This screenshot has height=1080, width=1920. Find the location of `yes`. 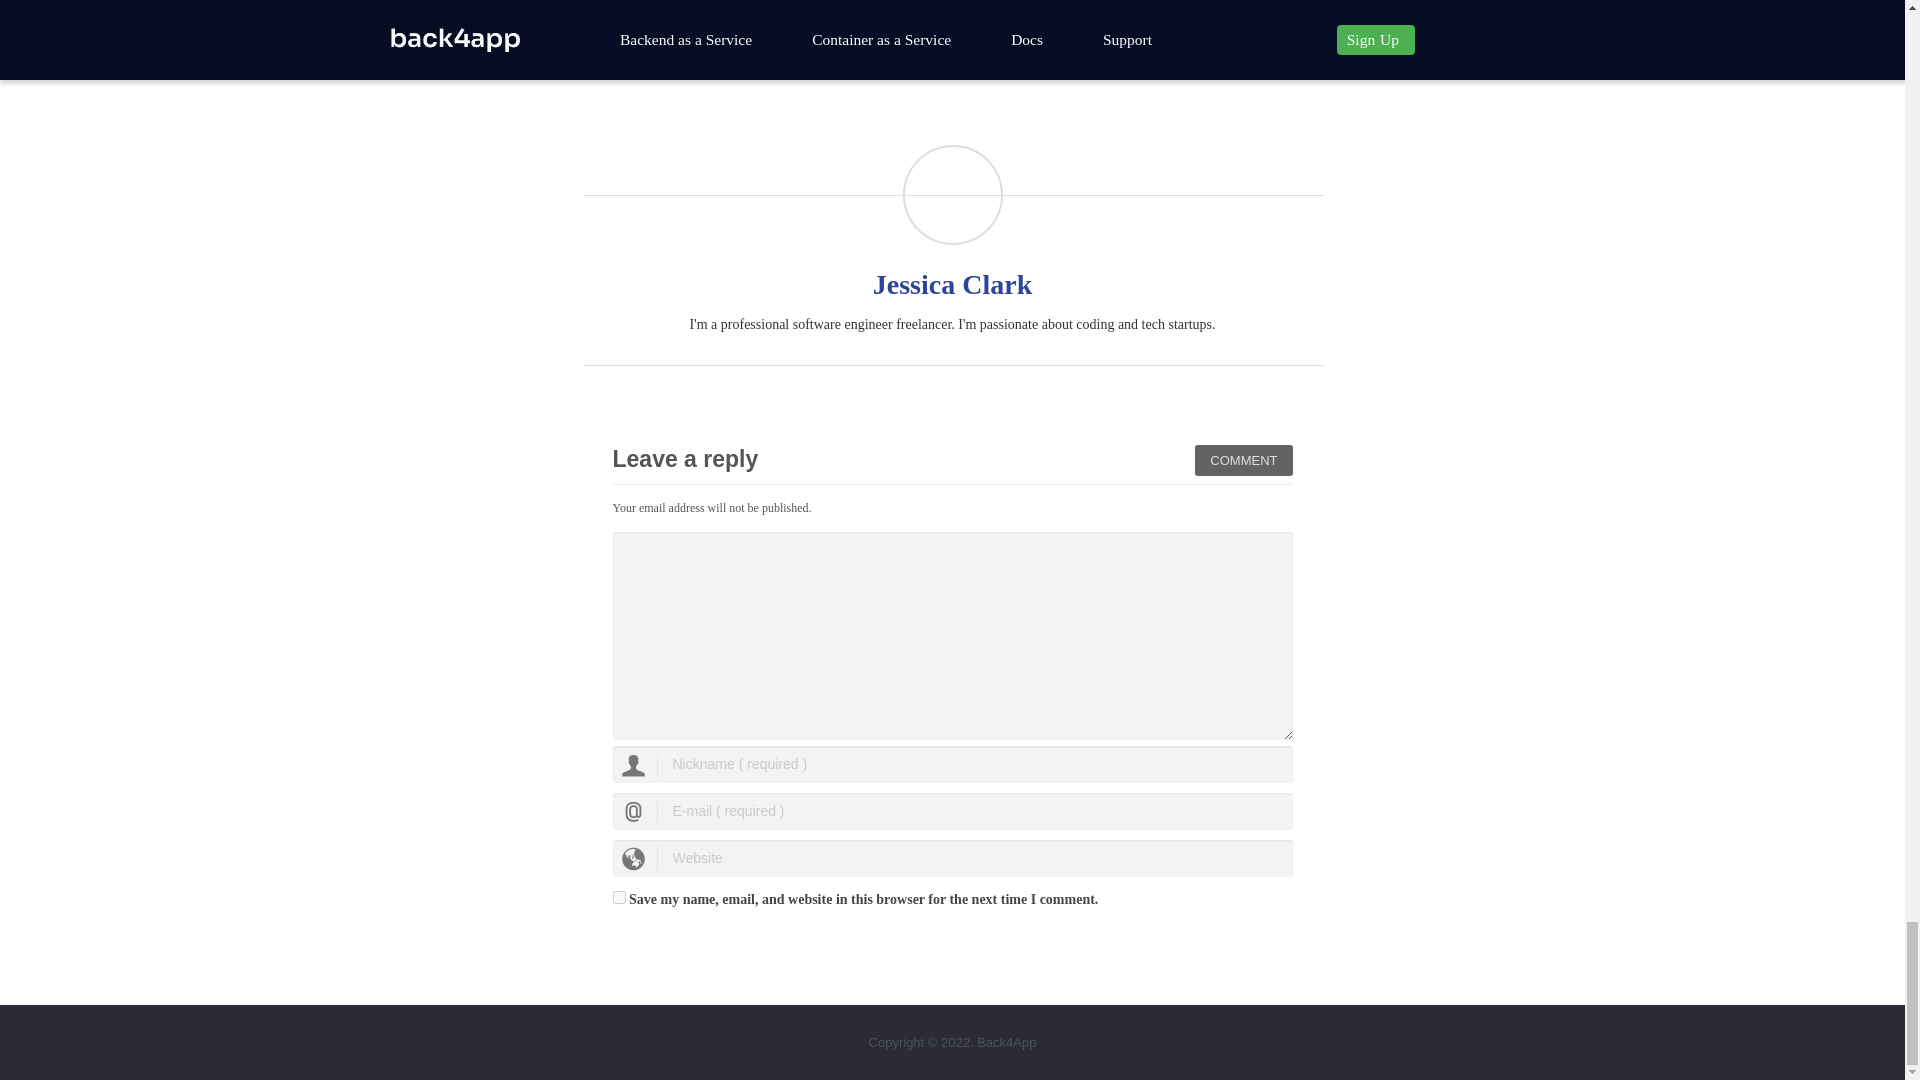

yes is located at coordinates (618, 897).